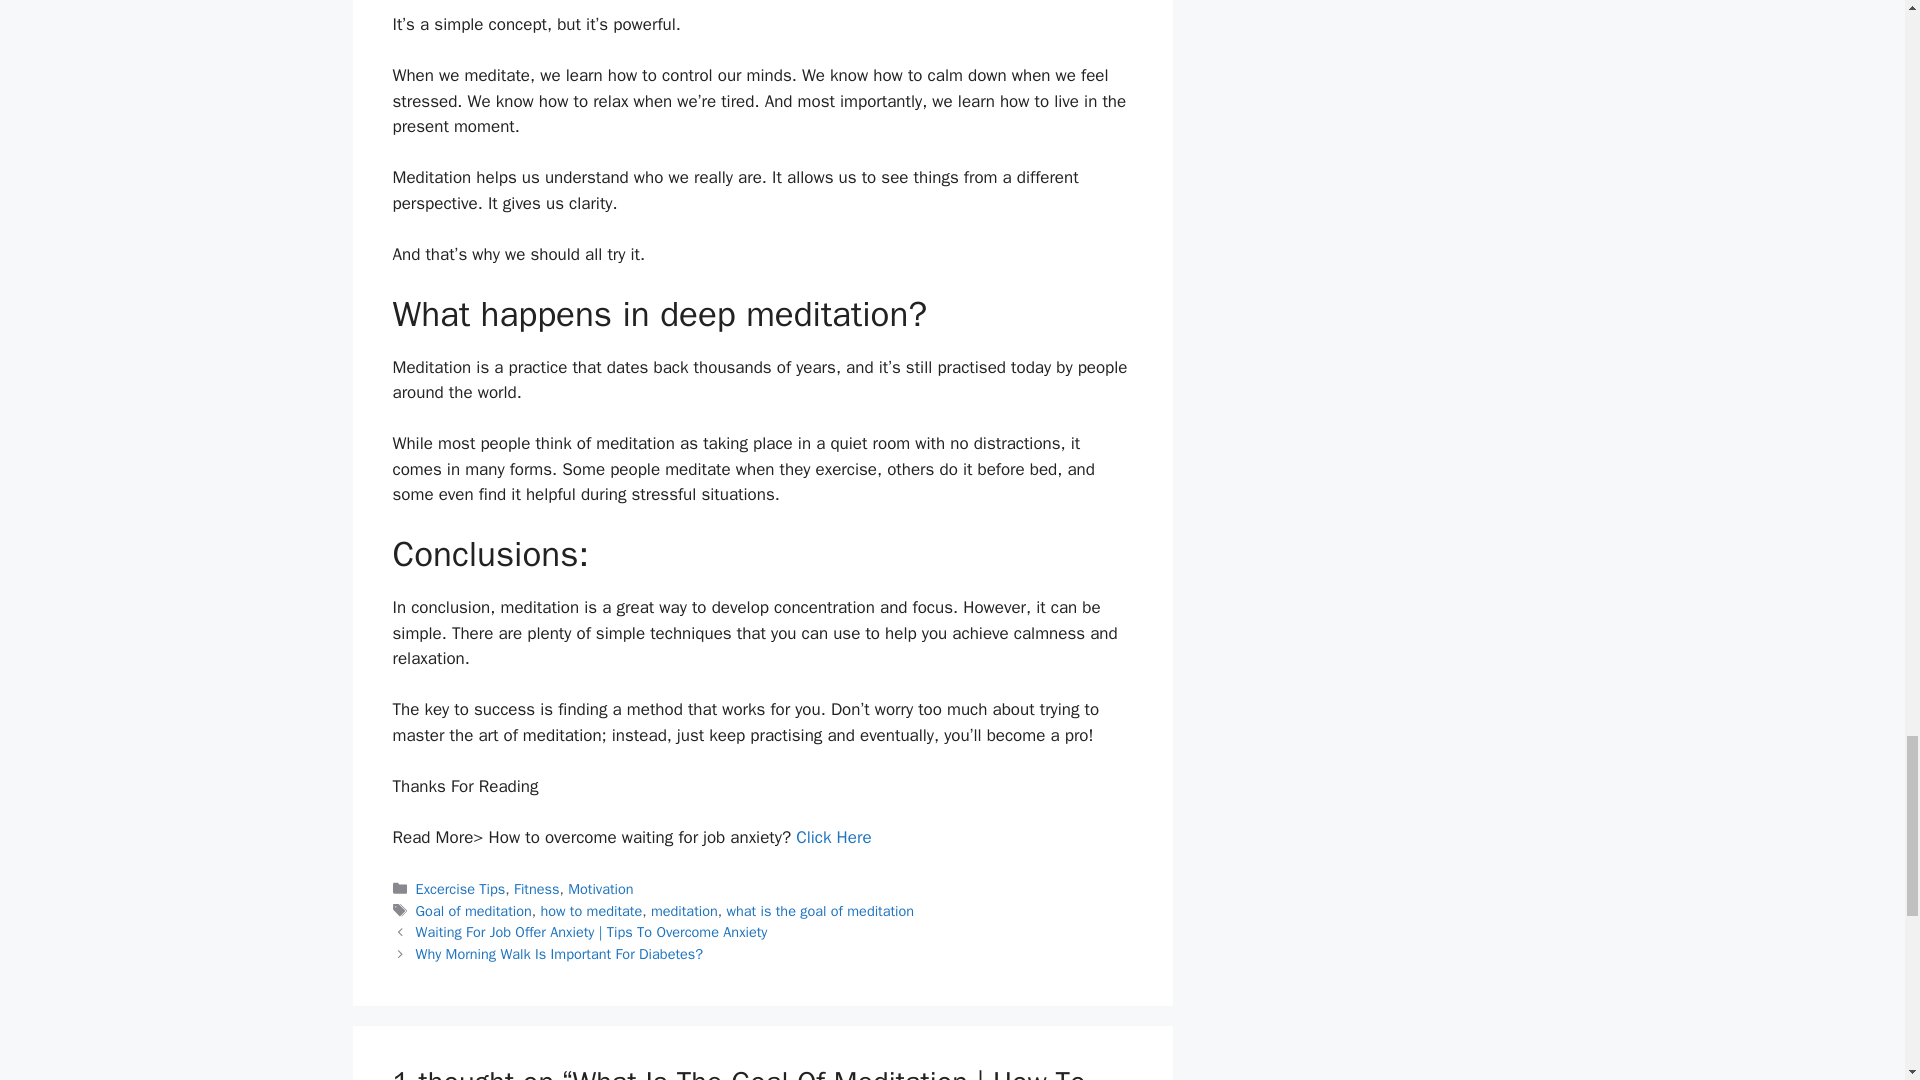 This screenshot has height=1080, width=1920. Describe the element at coordinates (537, 888) in the screenshot. I see `Fitness` at that location.